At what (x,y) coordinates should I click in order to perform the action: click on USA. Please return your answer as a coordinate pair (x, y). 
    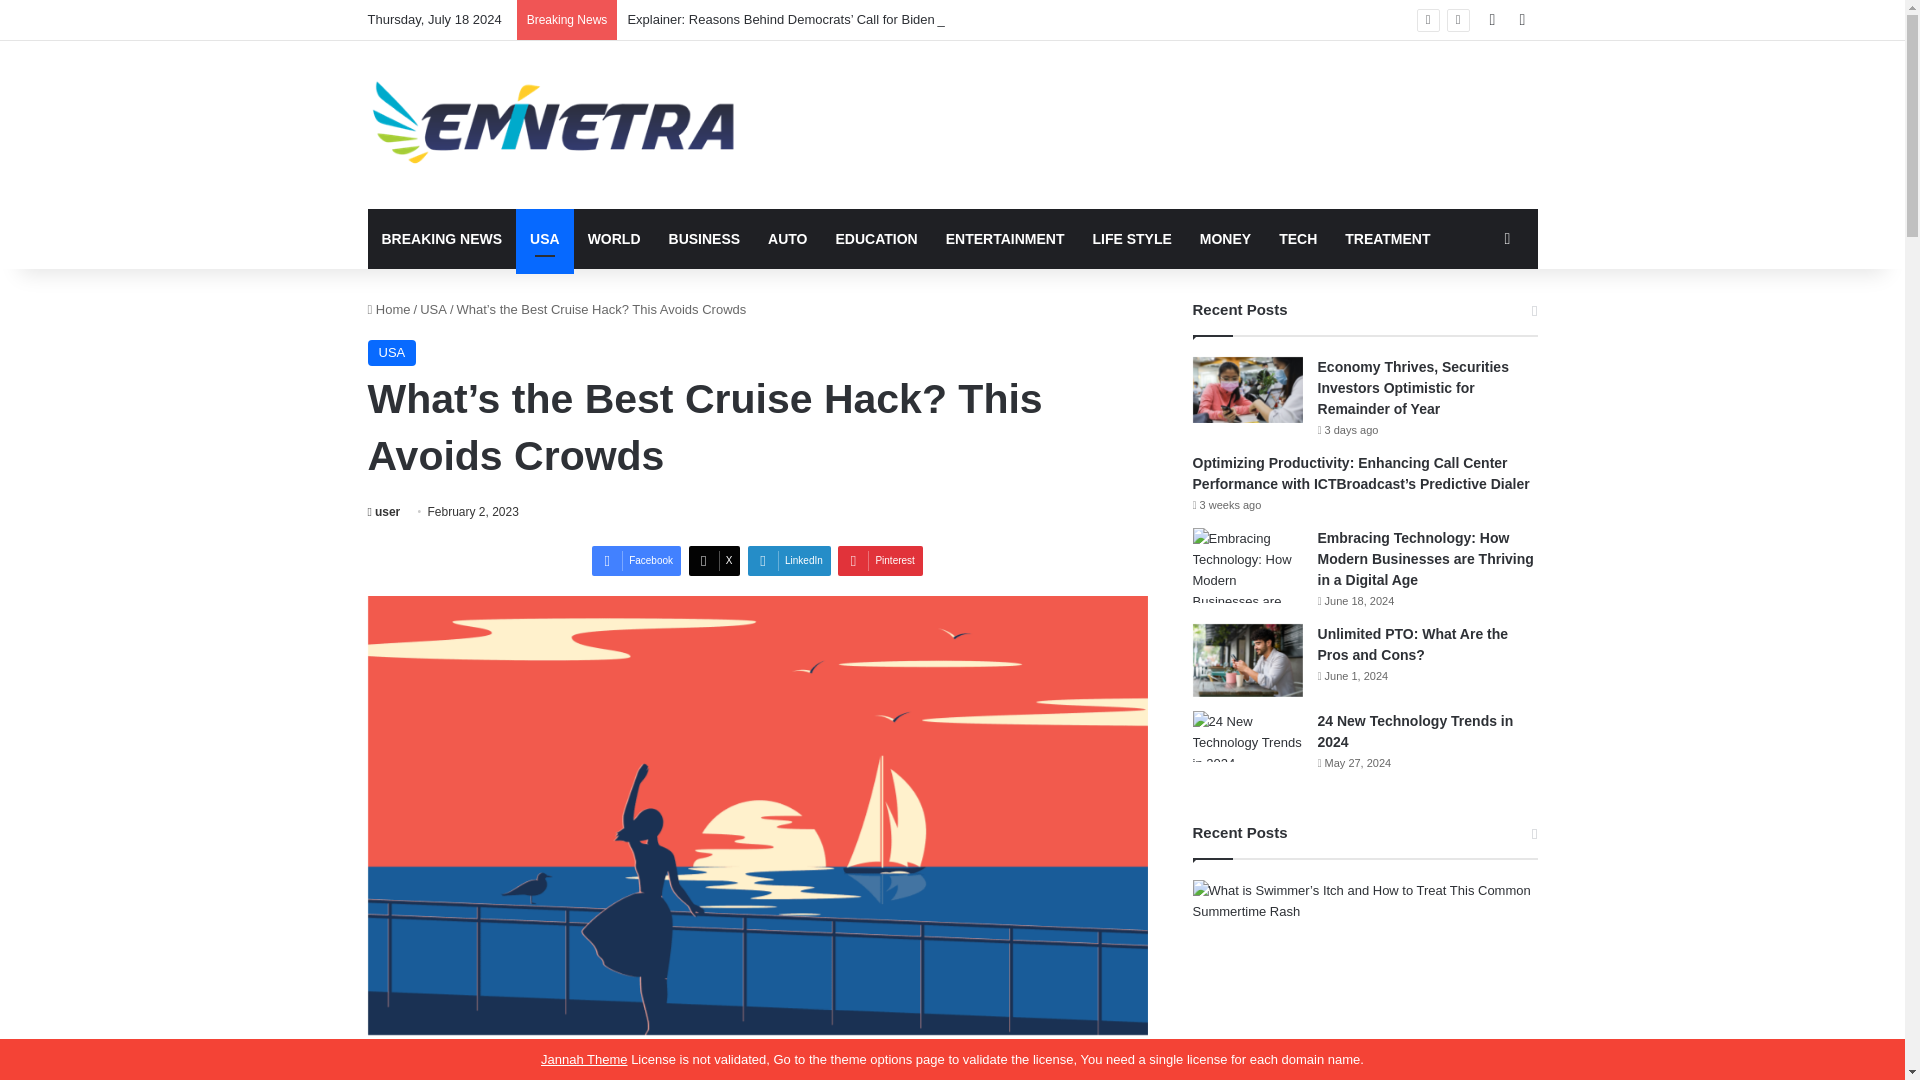
    Looking at the image, I should click on (545, 238).